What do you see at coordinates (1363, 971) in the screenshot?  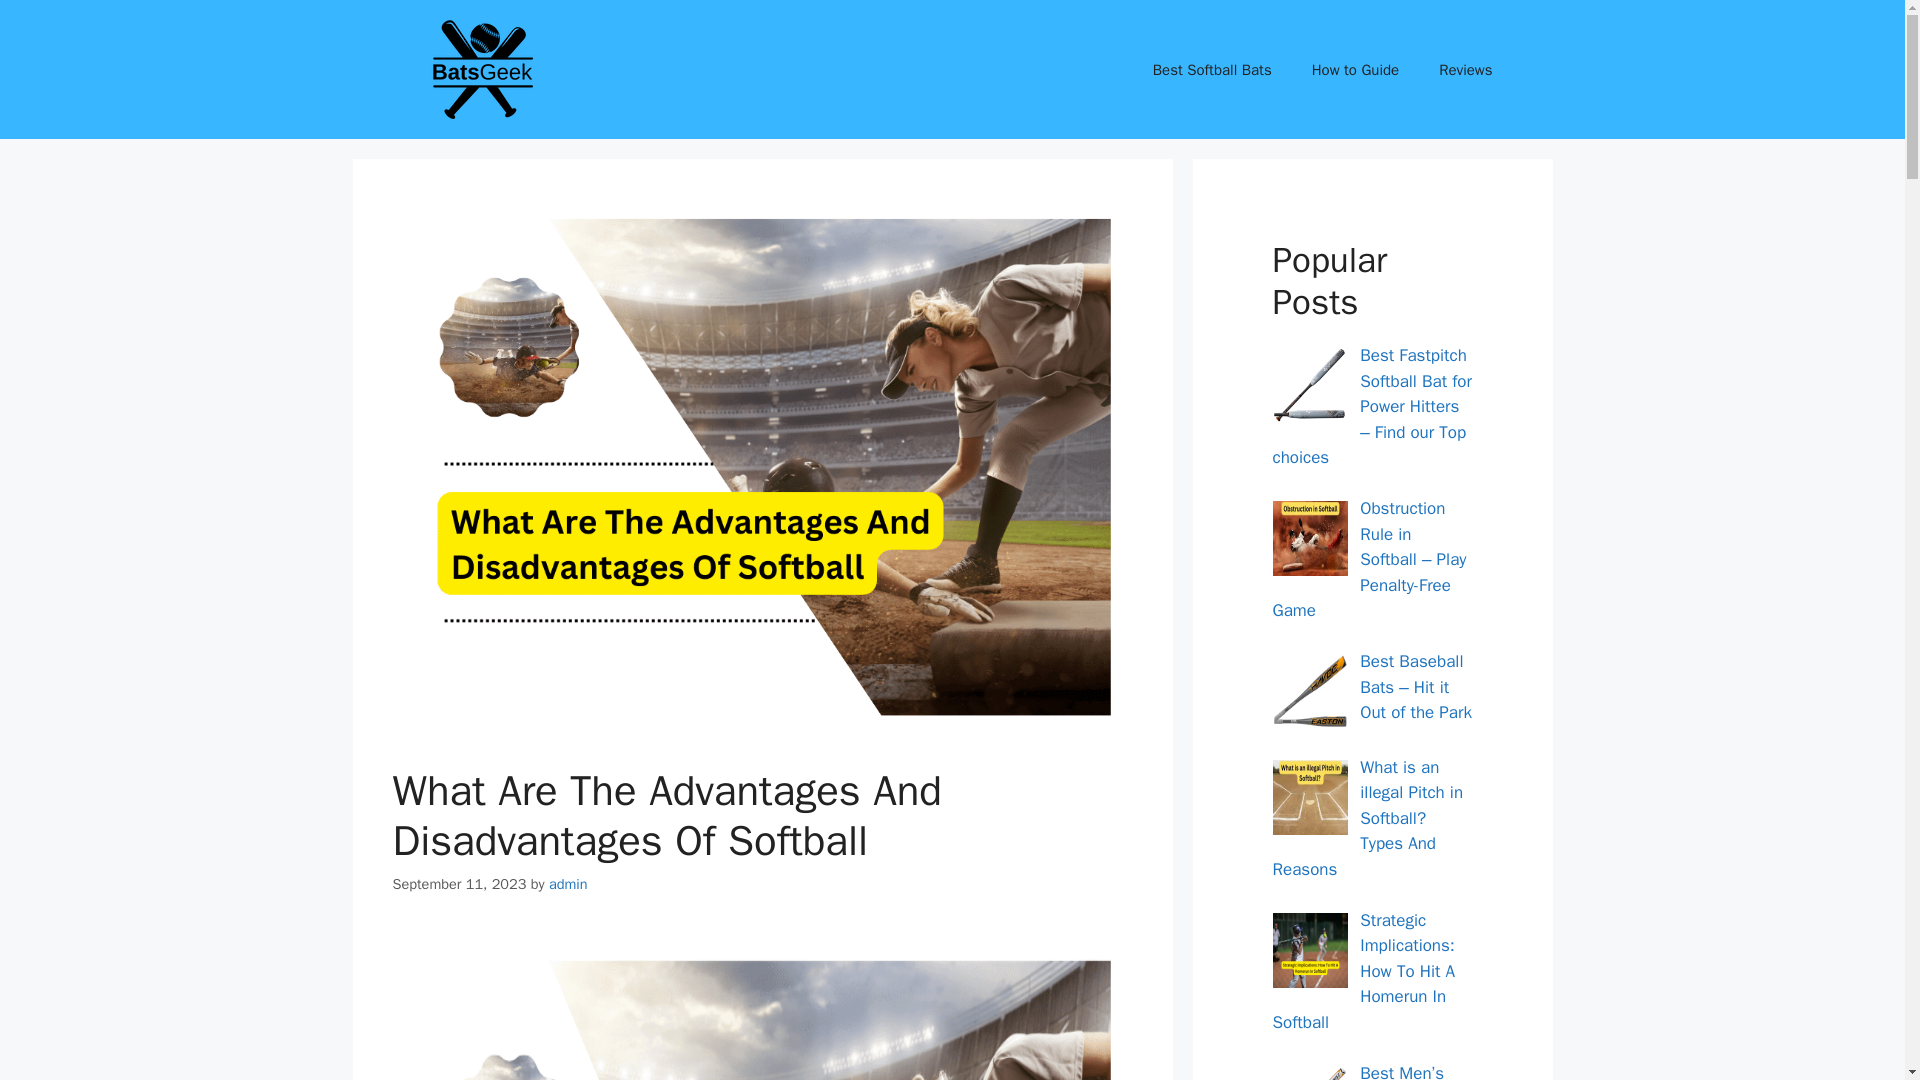 I see `Strategic Implications: How To Hit A Homerun In Softball` at bounding box center [1363, 971].